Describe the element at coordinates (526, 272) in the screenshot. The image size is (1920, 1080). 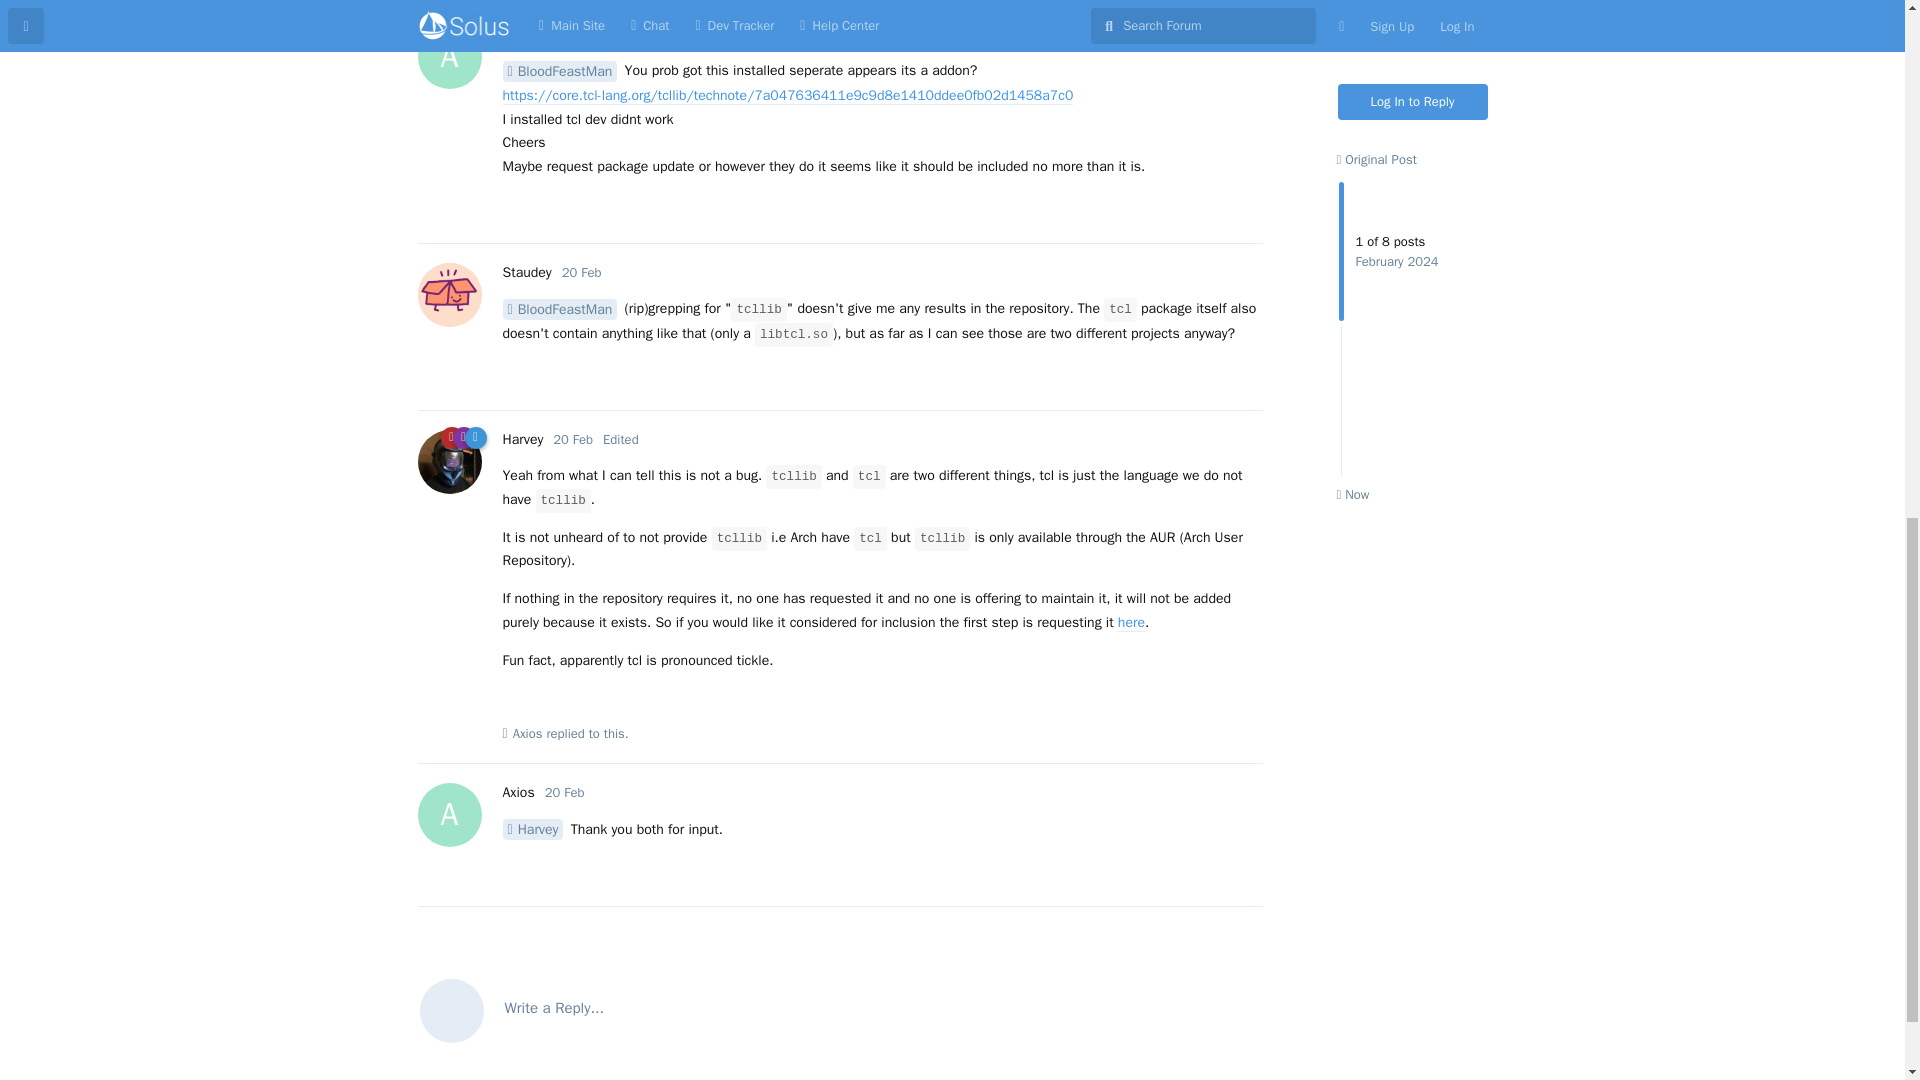
I see `Staudey` at that location.